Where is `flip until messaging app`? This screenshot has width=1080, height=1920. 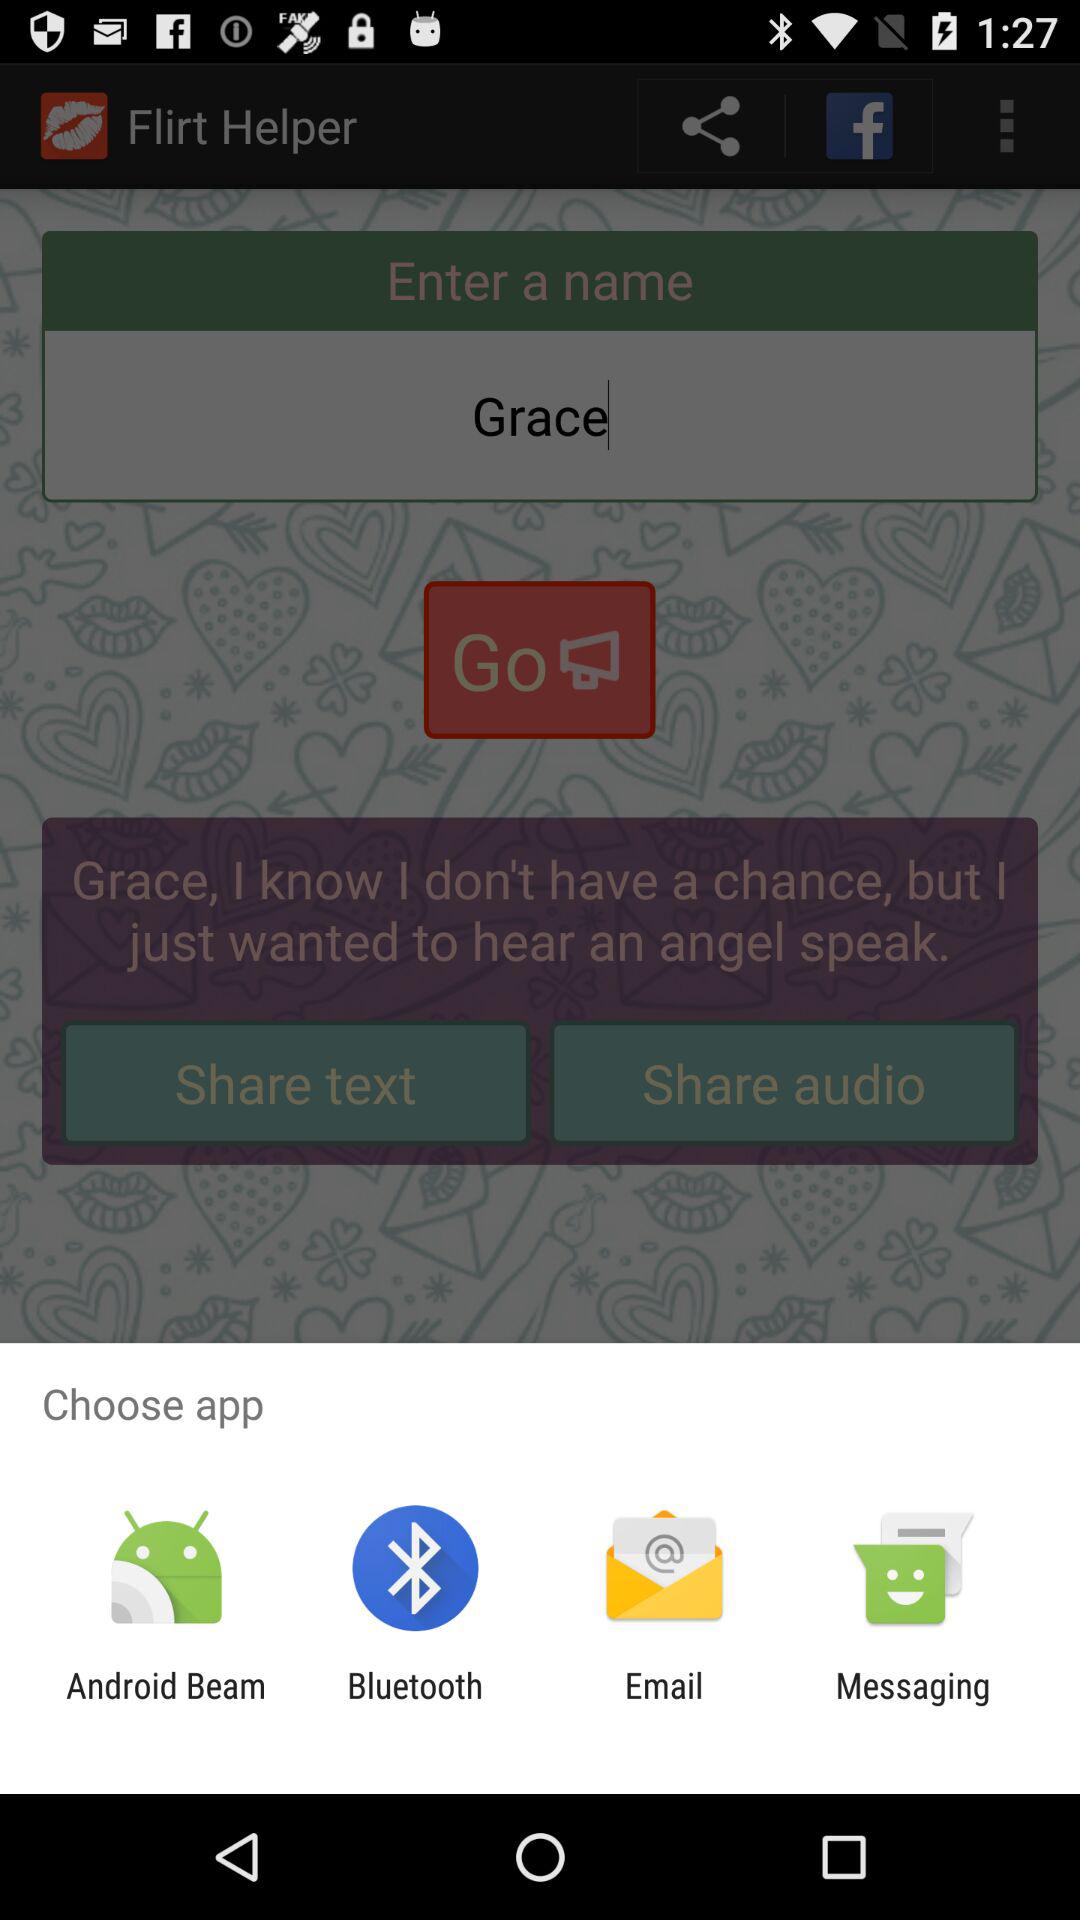
flip until messaging app is located at coordinates (912, 1706).